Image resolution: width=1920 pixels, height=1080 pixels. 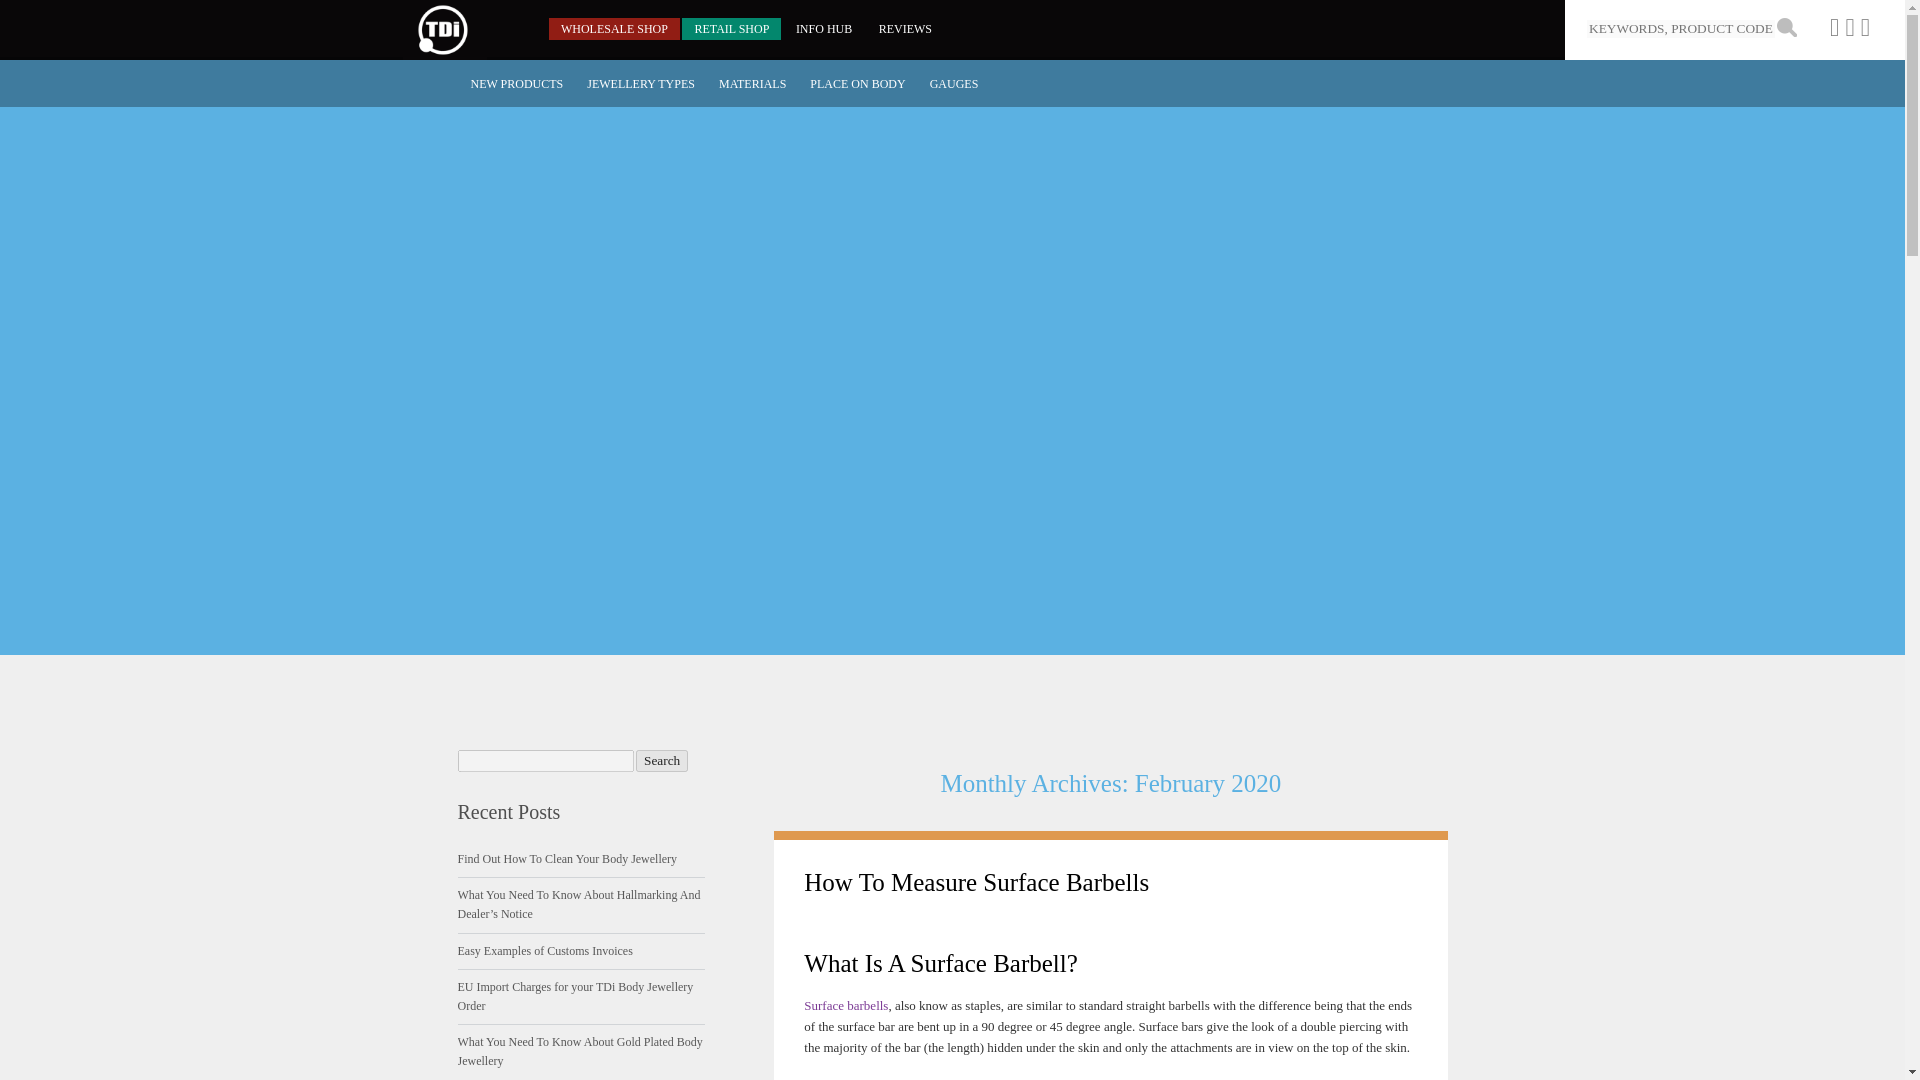 What do you see at coordinates (906, 28) in the screenshot?
I see `REVIEWS` at bounding box center [906, 28].